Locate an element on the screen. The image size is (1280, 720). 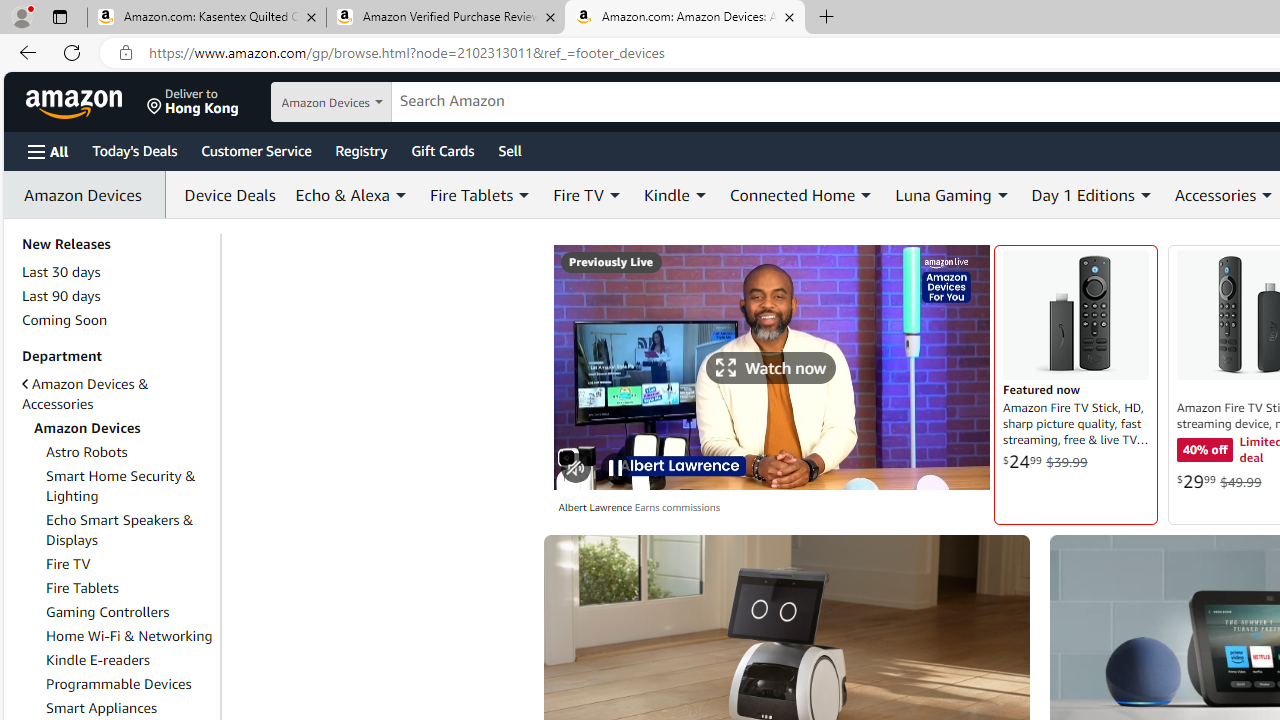
Expand Accessories is located at coordinates (1268, 195).